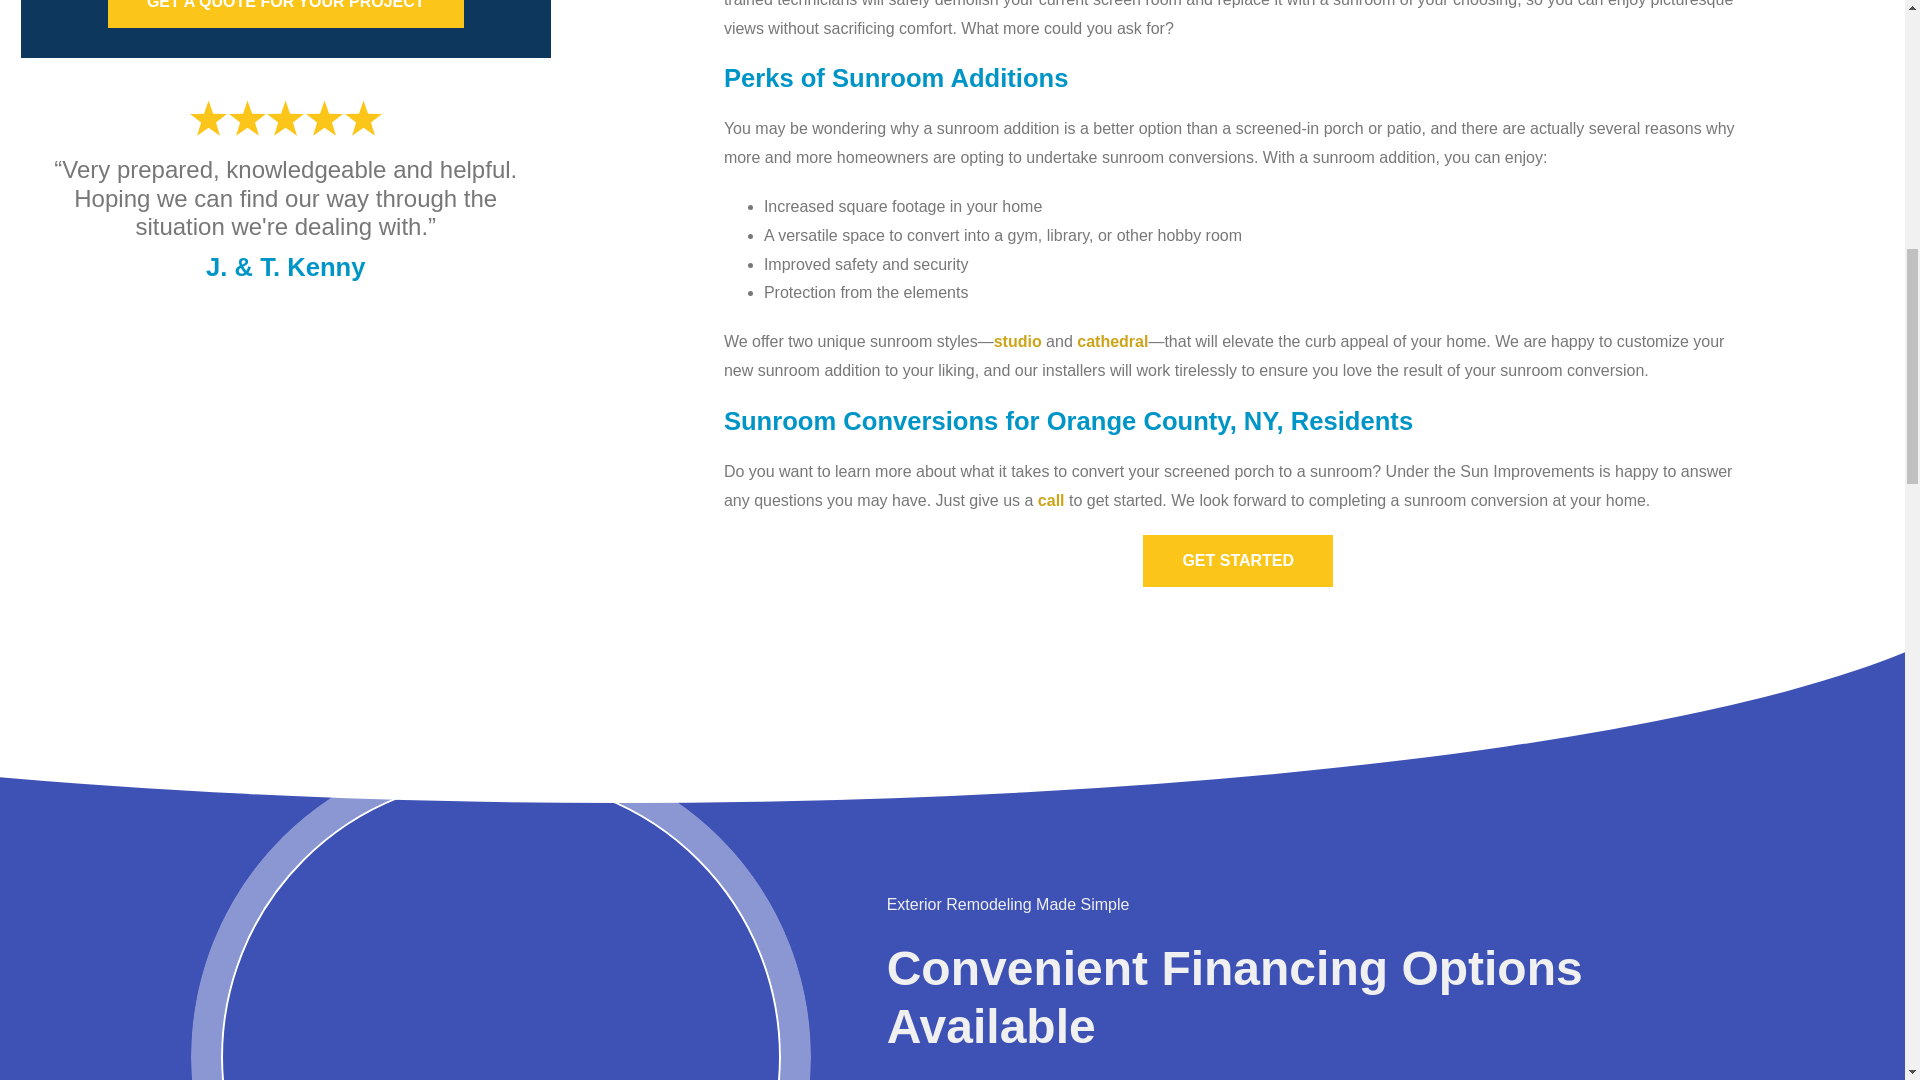 Image resolution: width=1920 pixels, height=1080 pixels. Describe the element at coordinates (1052, 500) in the screenshot. I see `call` at that location.